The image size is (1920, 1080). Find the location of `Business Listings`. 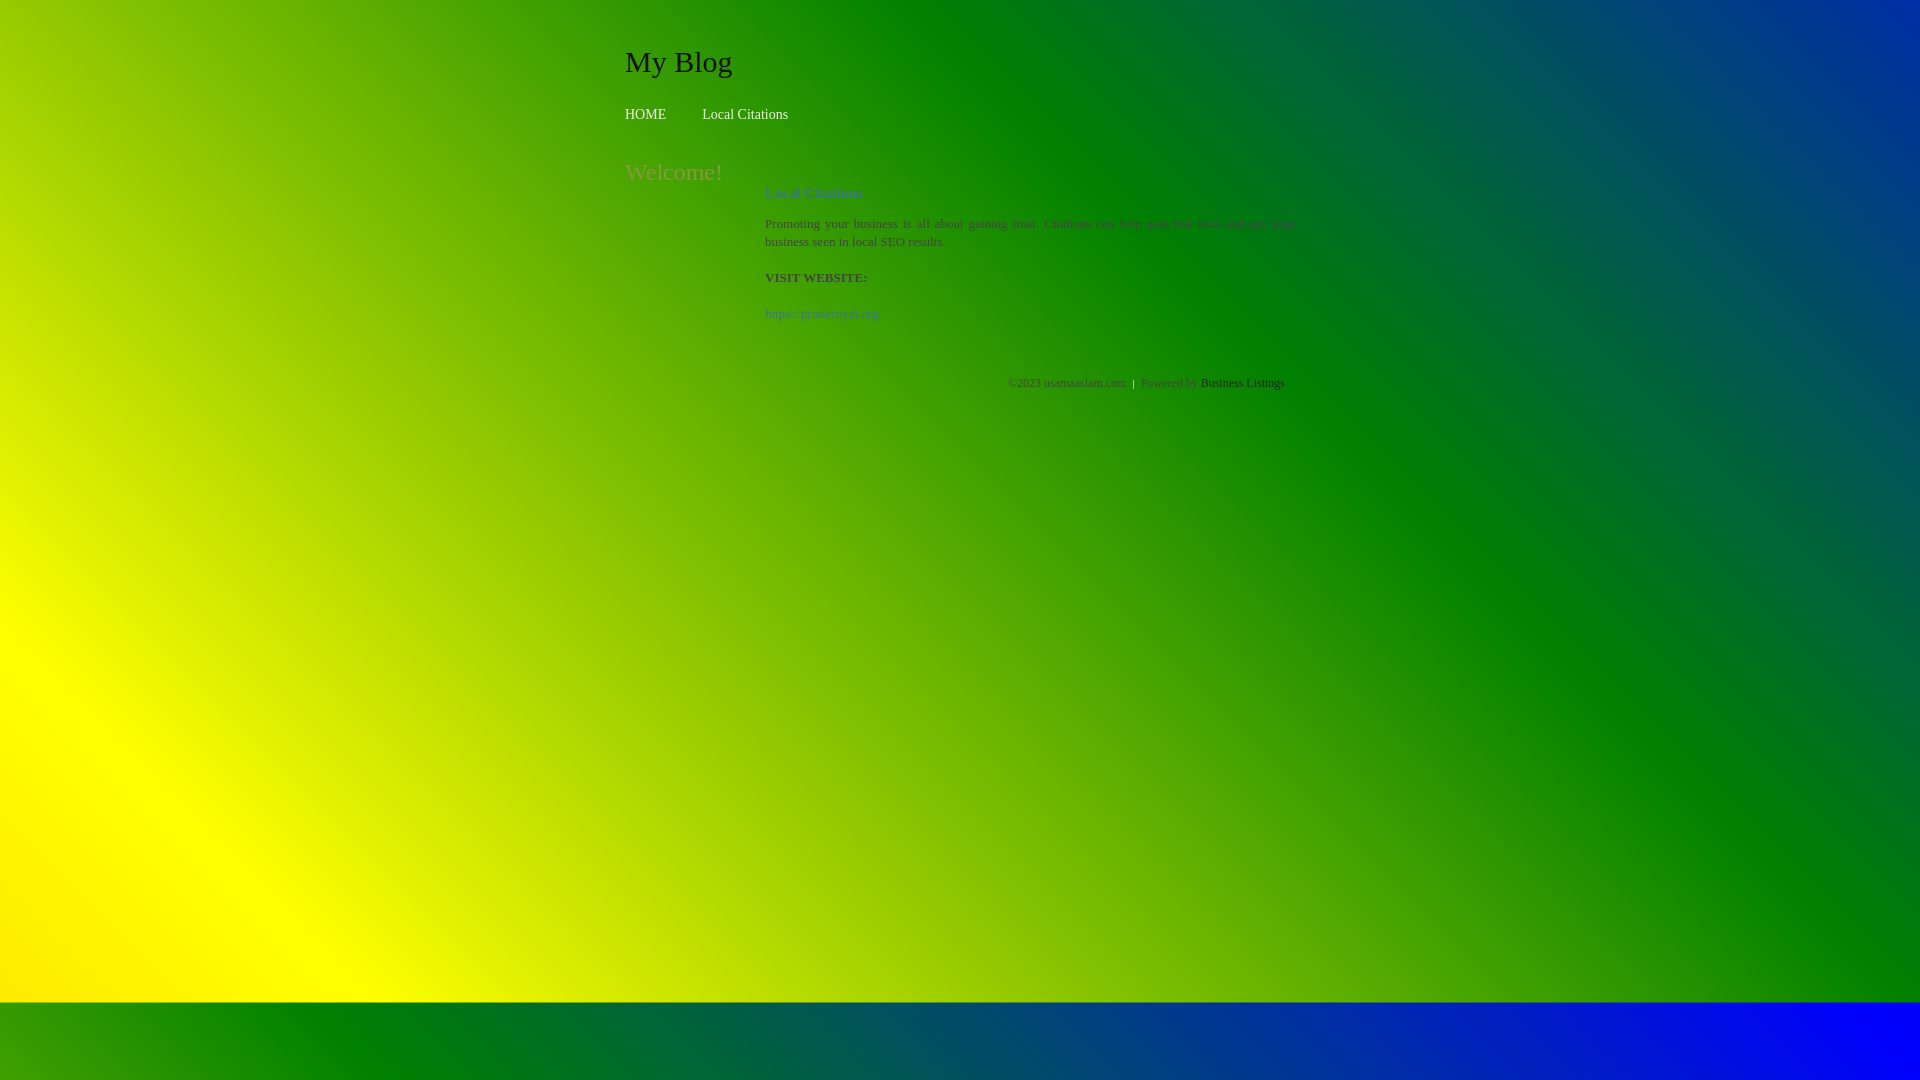

Business Listings is located at coordinates (1243, 383).